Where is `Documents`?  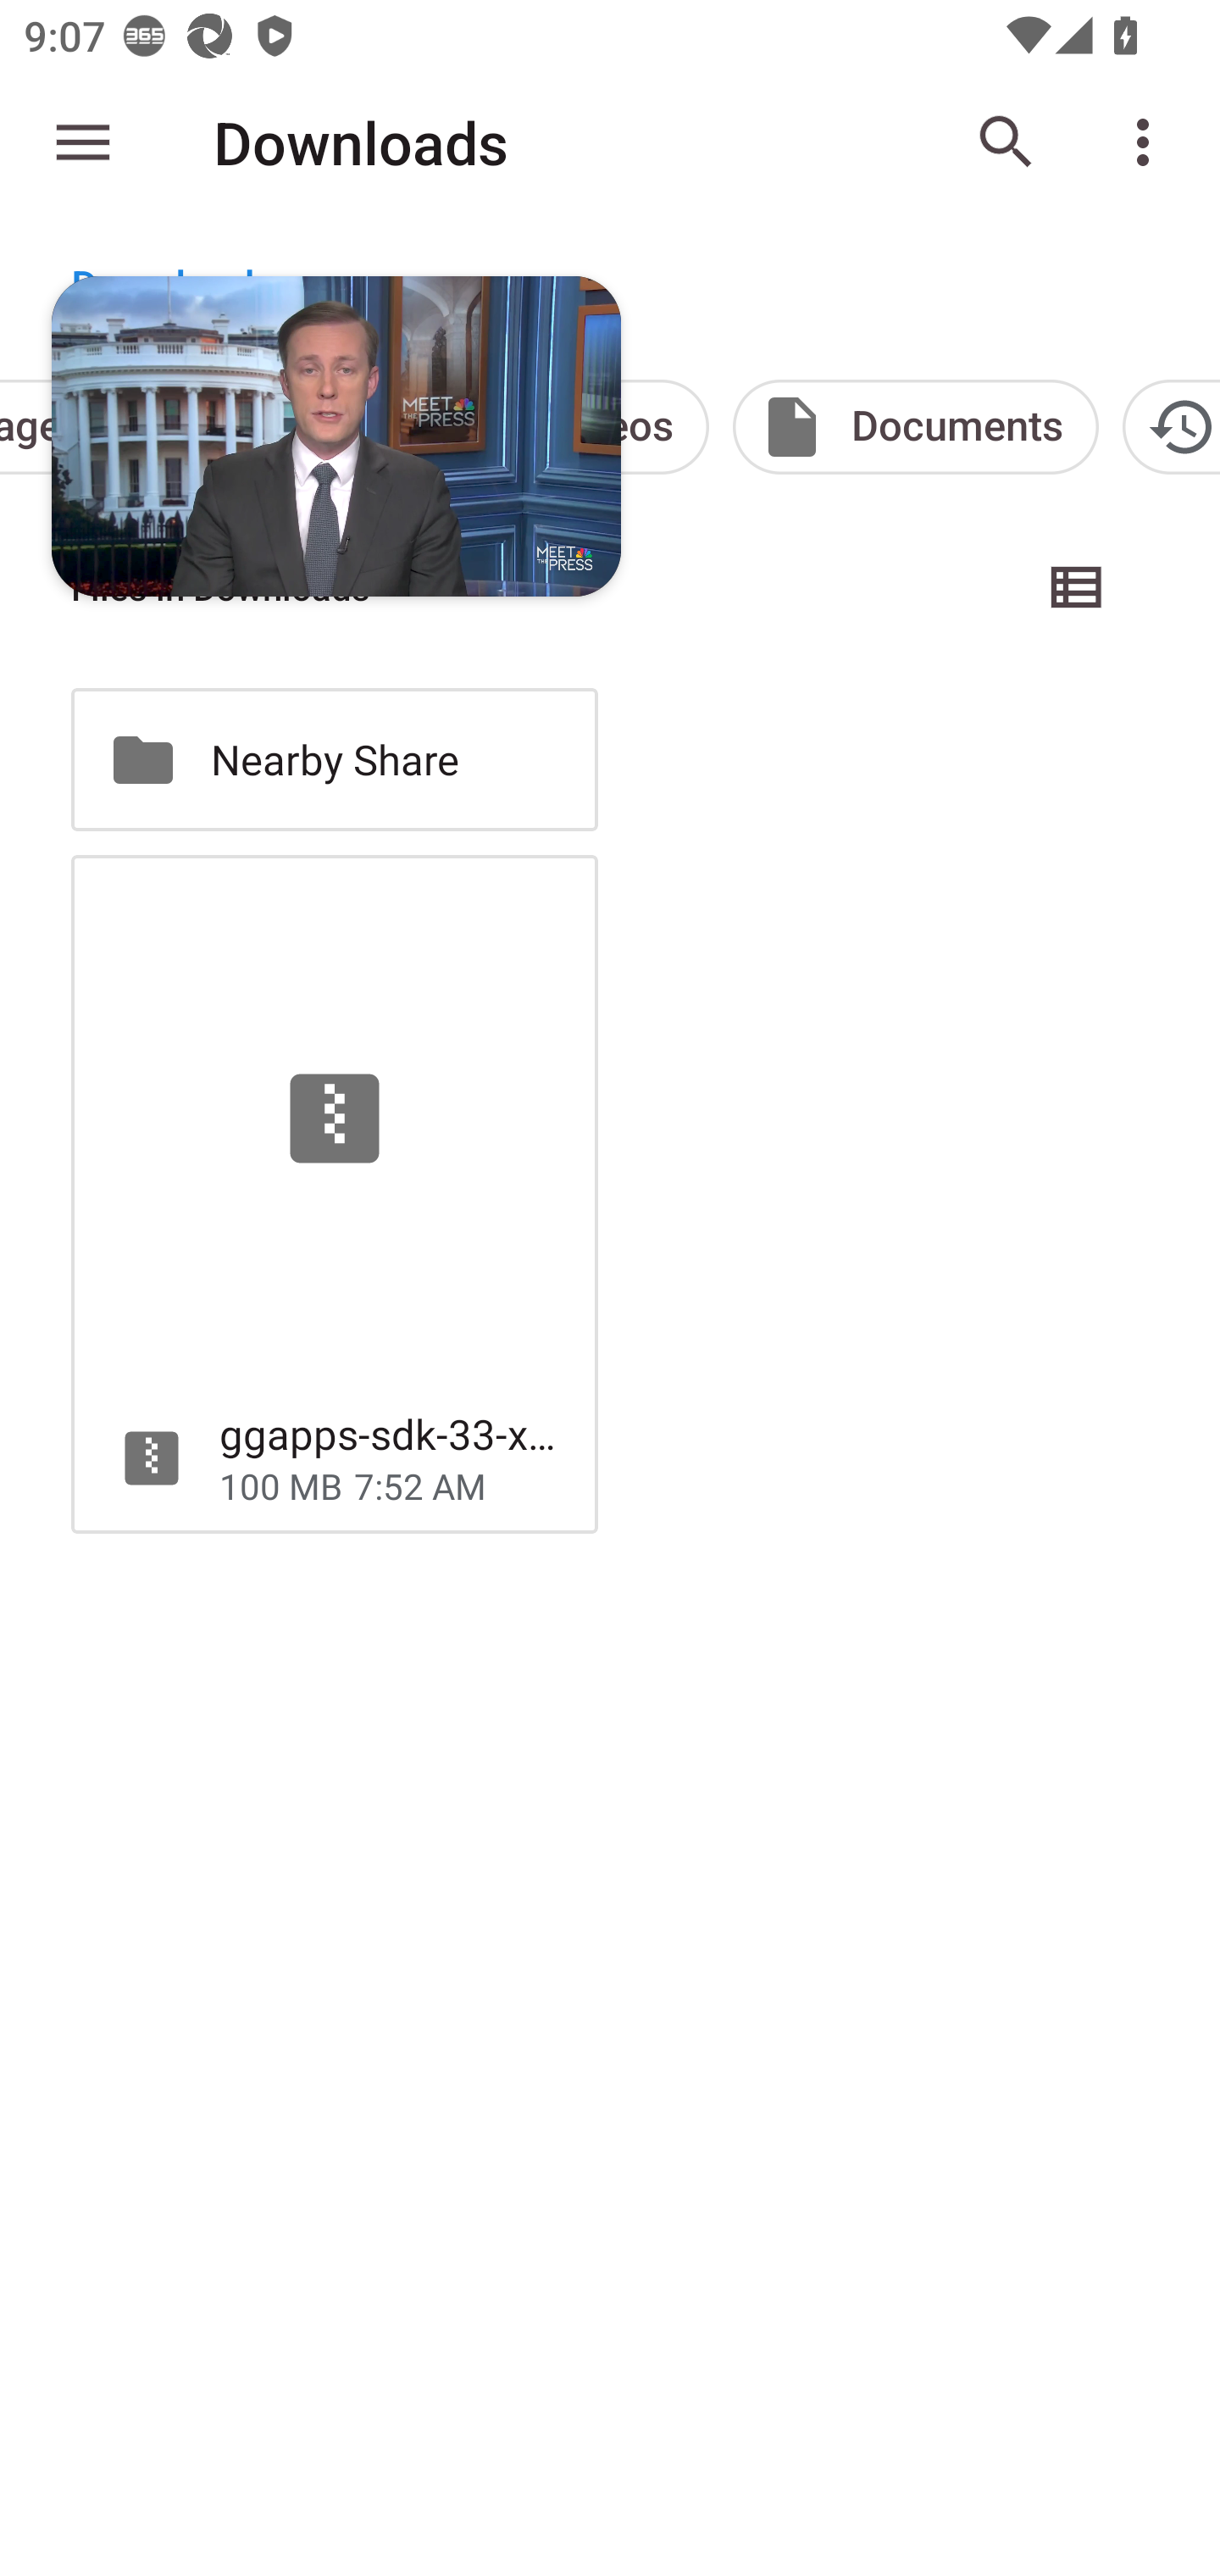 Documents is located at coordinates (916, 425).